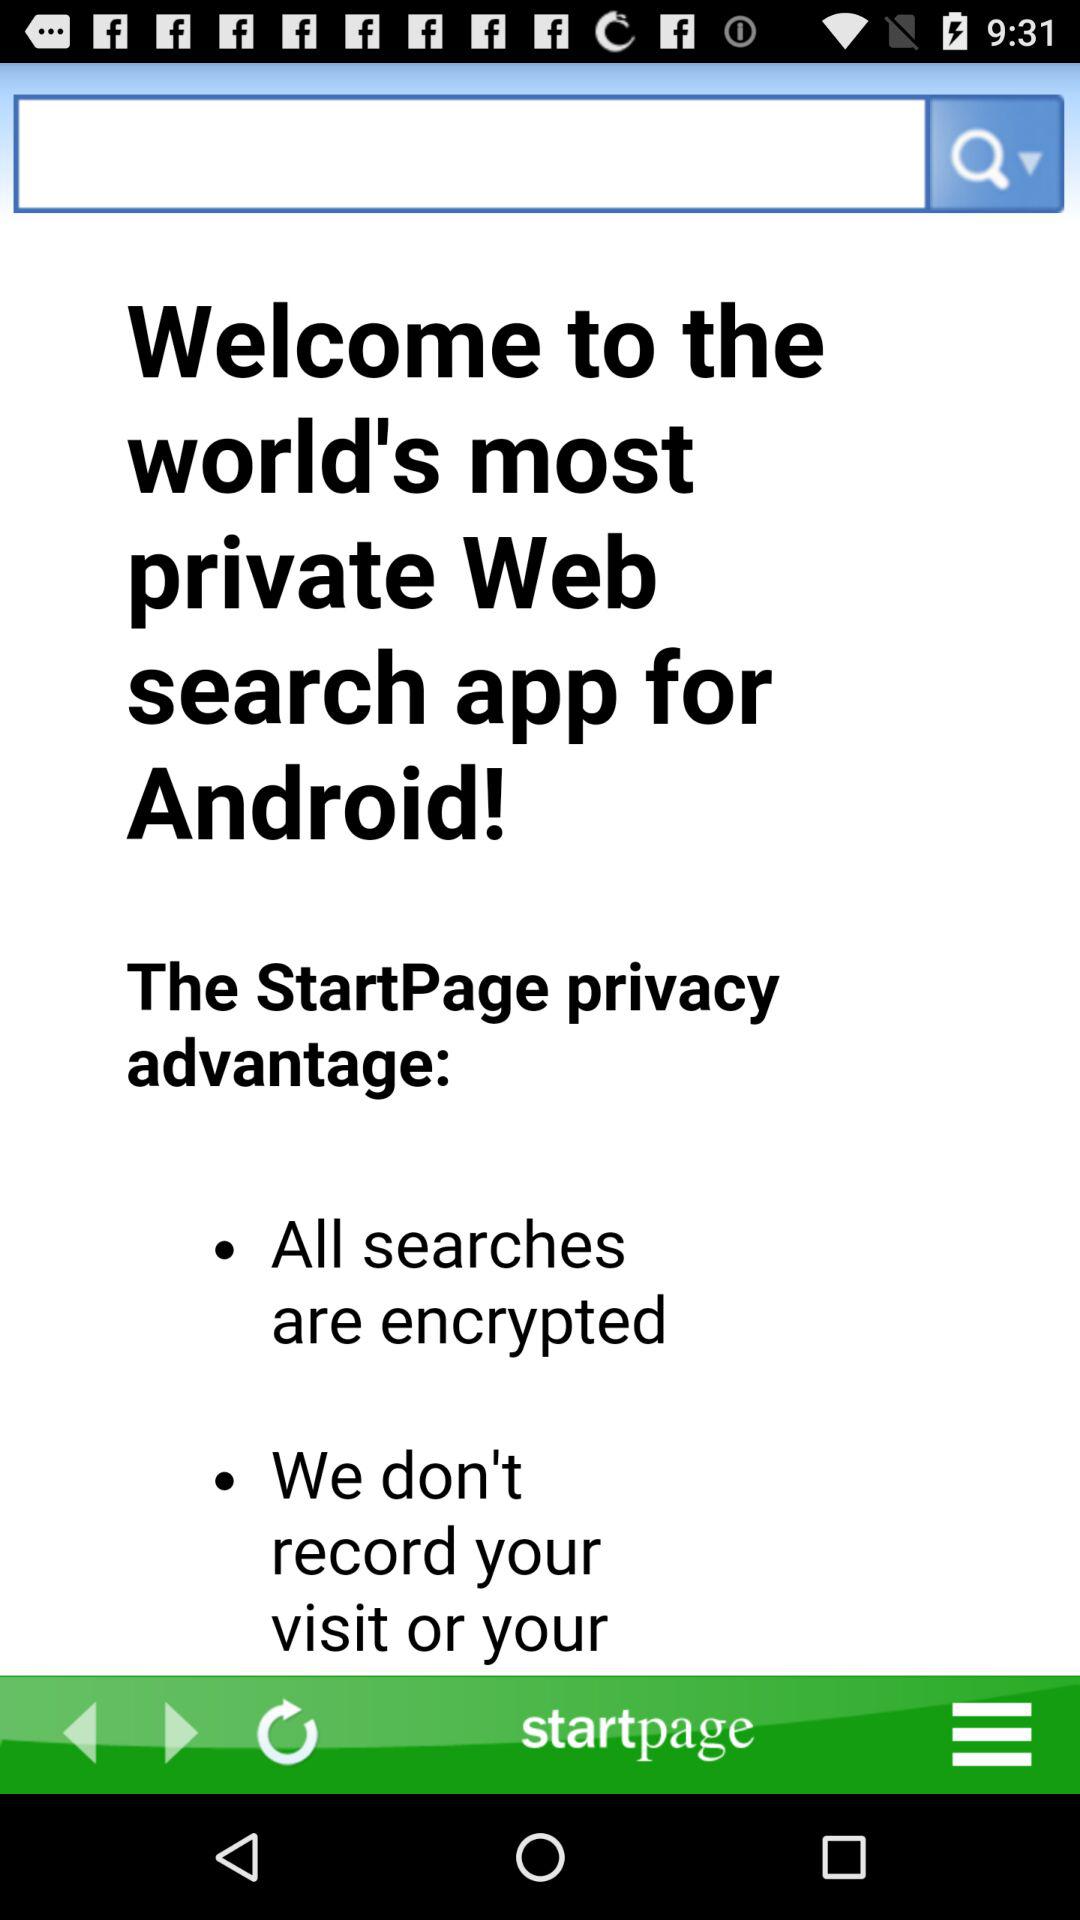 The width and height of the screenshot is (1080, 1920). What do you see at coordinates (472, 154) in the screenshot?
I see `enter search query` at bounding box center [472, 154].